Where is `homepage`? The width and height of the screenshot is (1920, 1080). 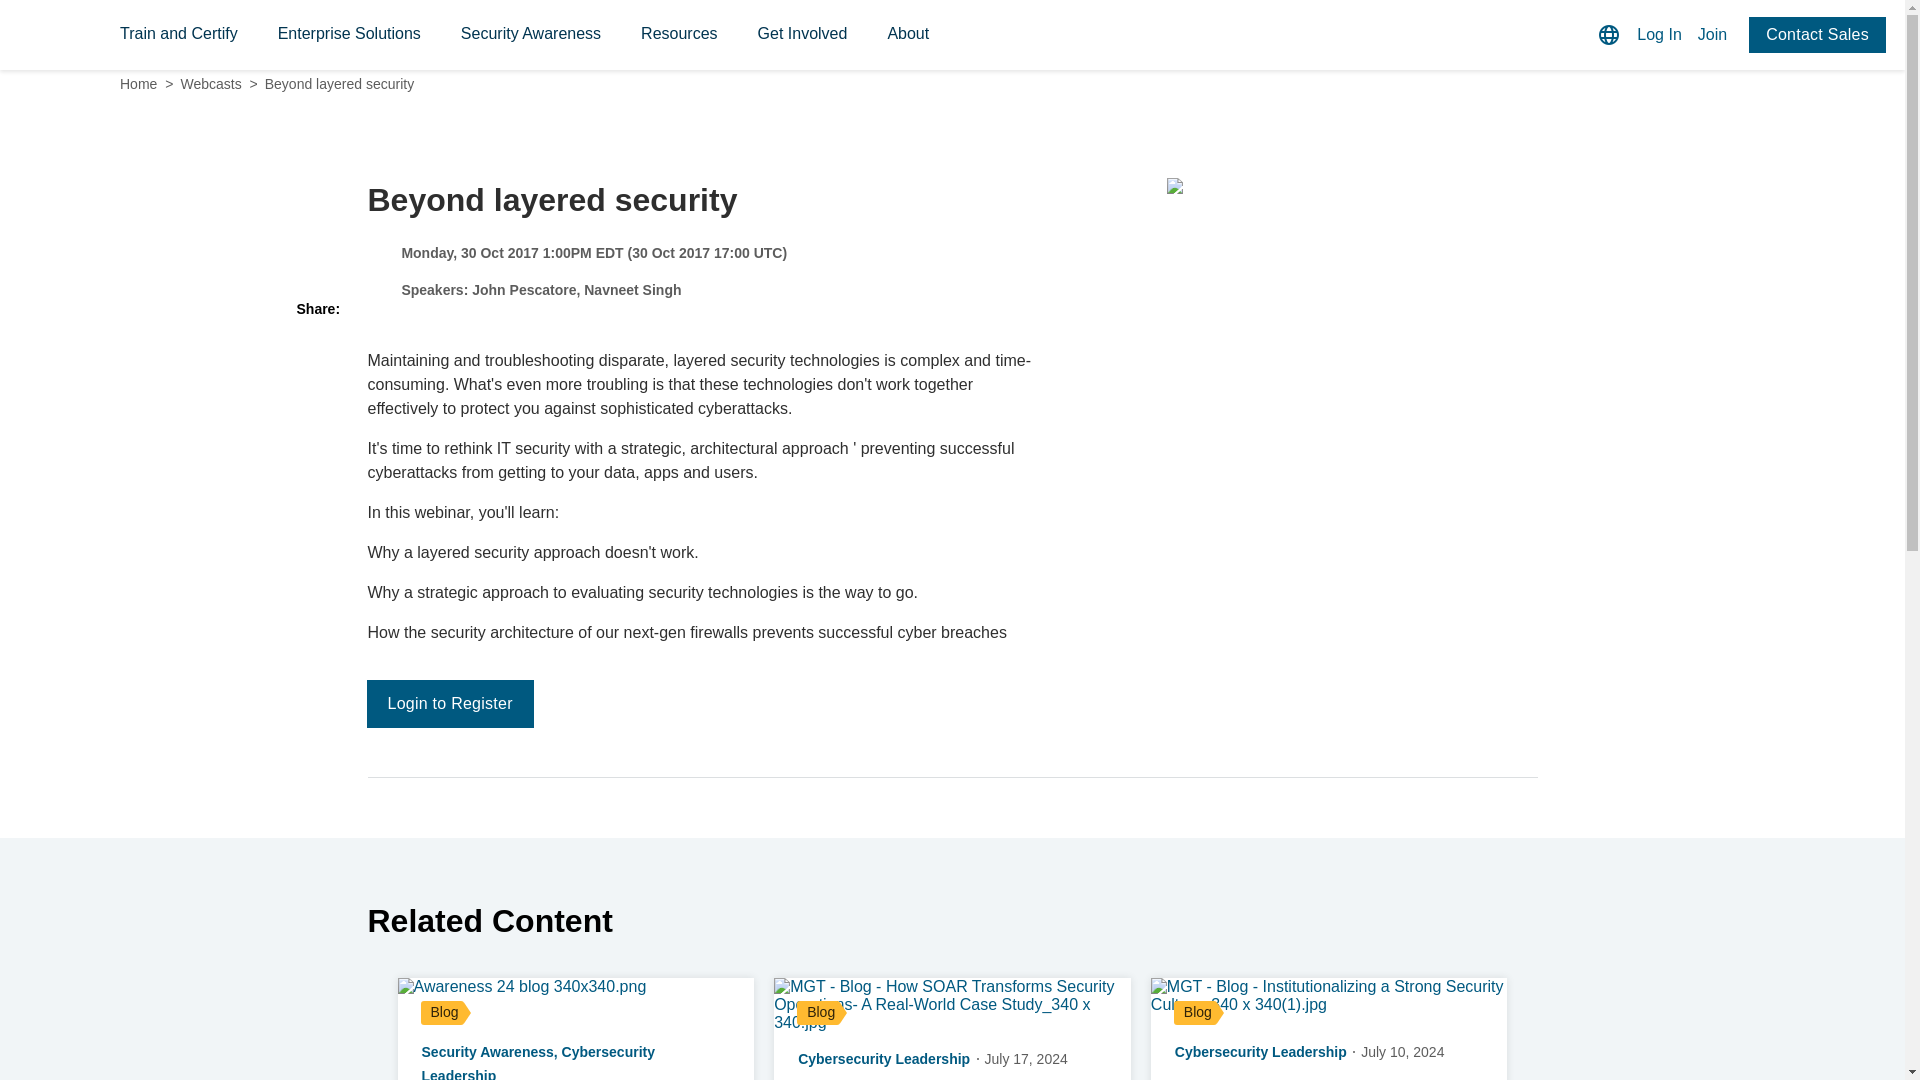
homepage is located at coordinates (80, 35).